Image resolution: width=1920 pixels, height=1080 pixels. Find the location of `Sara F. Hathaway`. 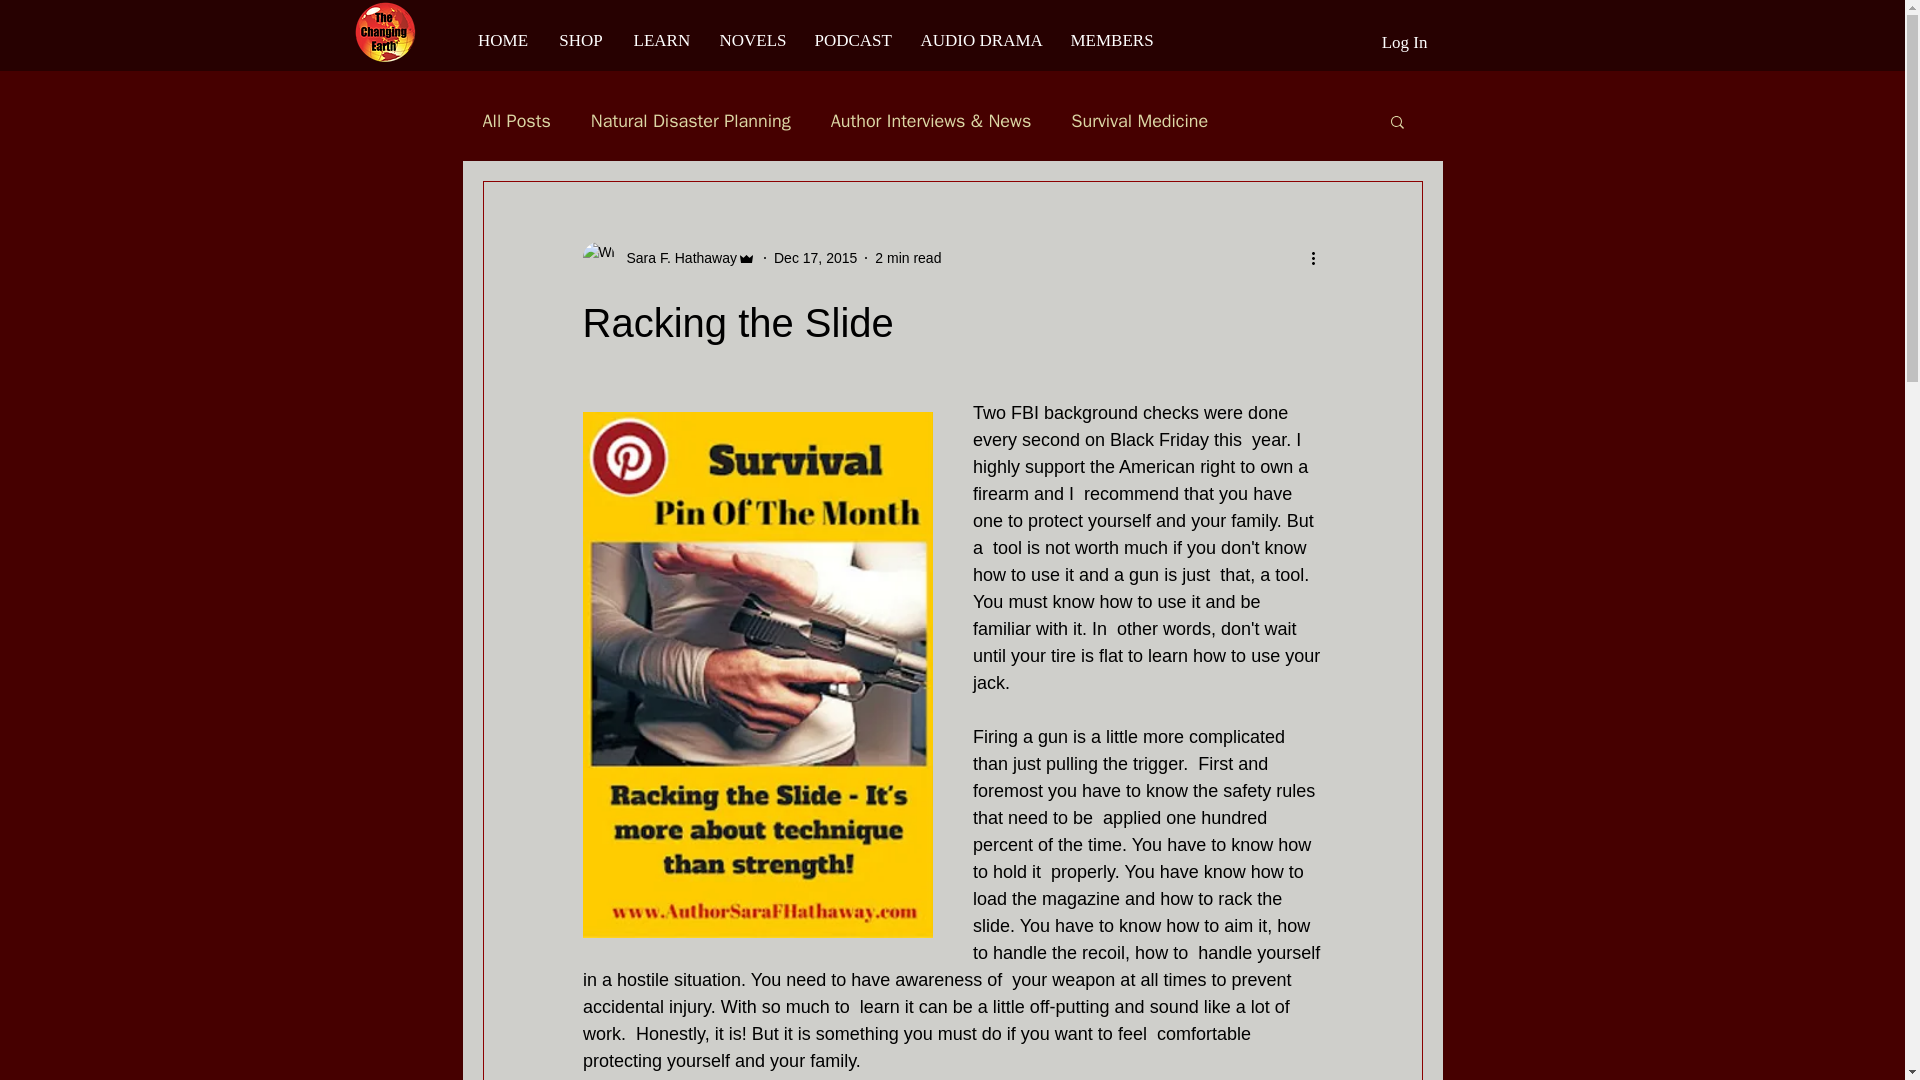

Sara F. Hathaway is located at coordinates (676, 258).